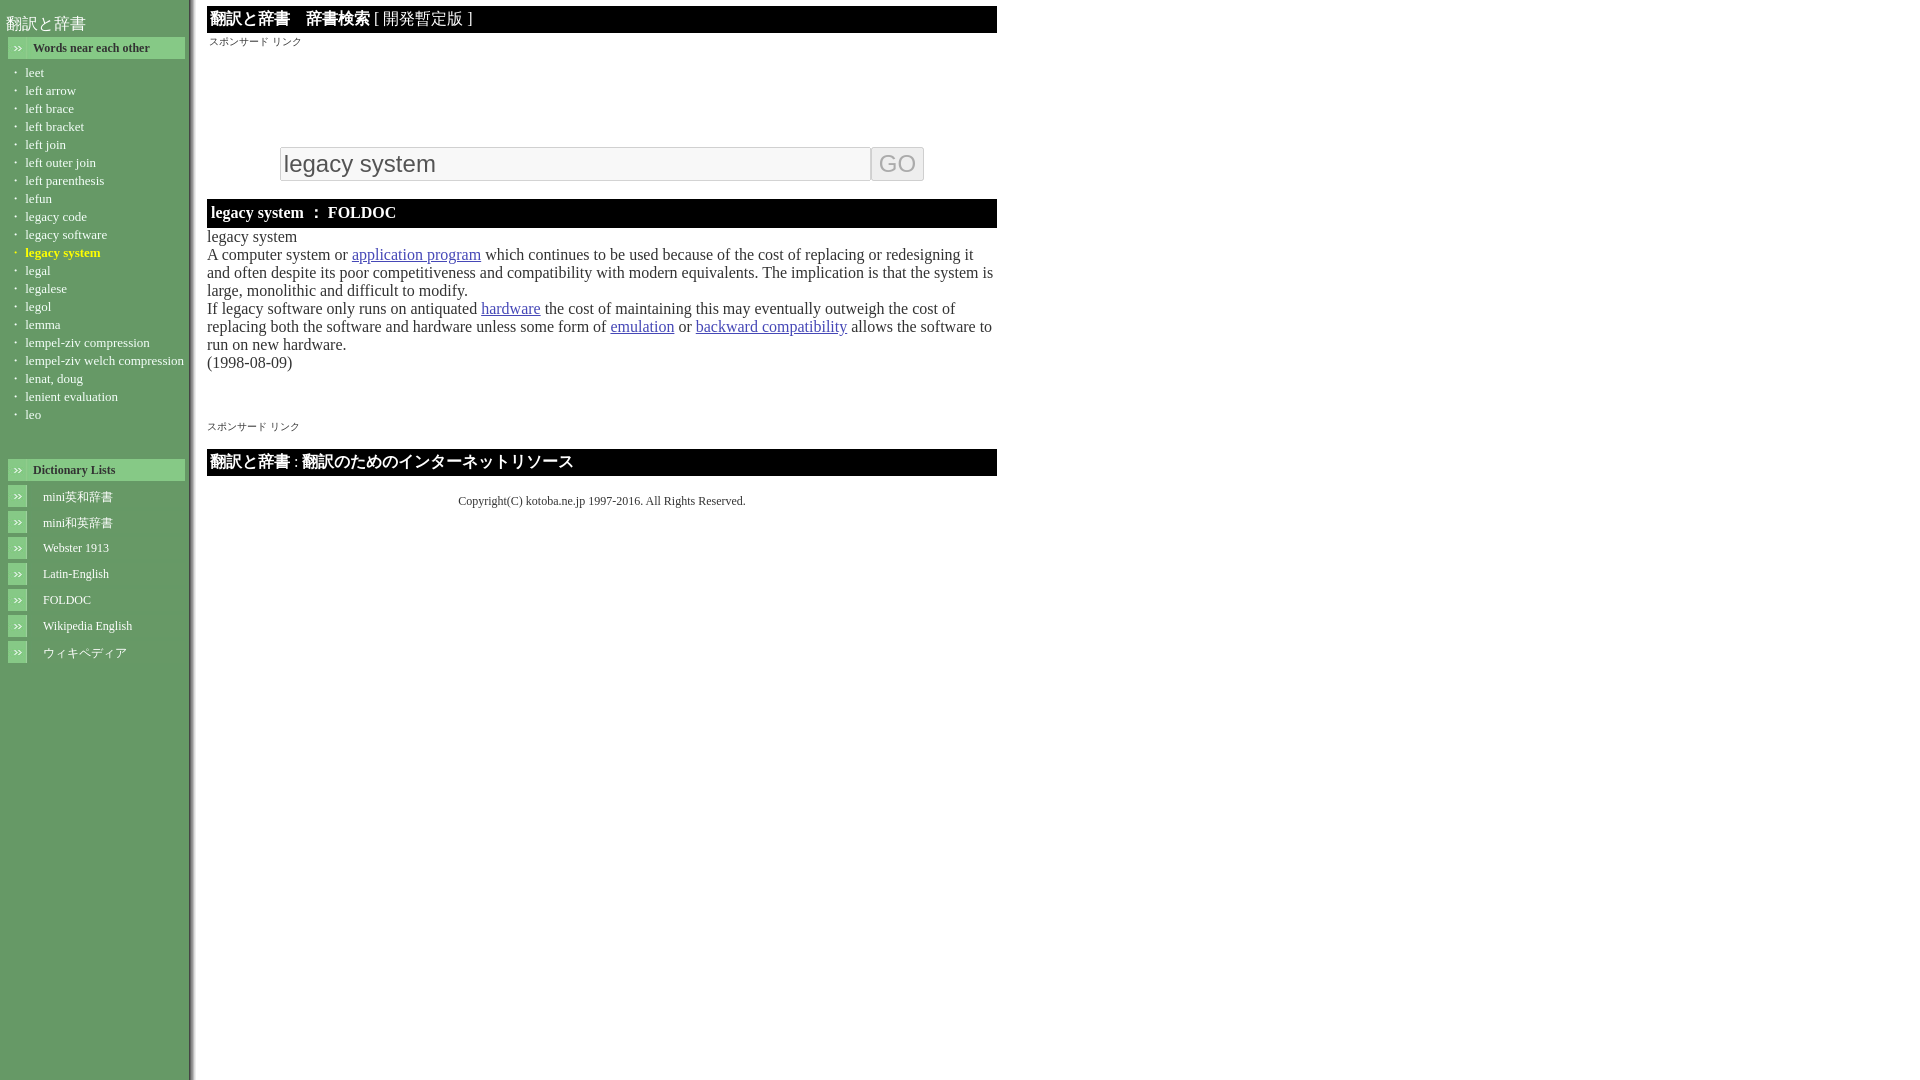  What do you see at coordinates (602, 94) in the screenshot?
I see `Advertisement` at bounding box center [602, 94].